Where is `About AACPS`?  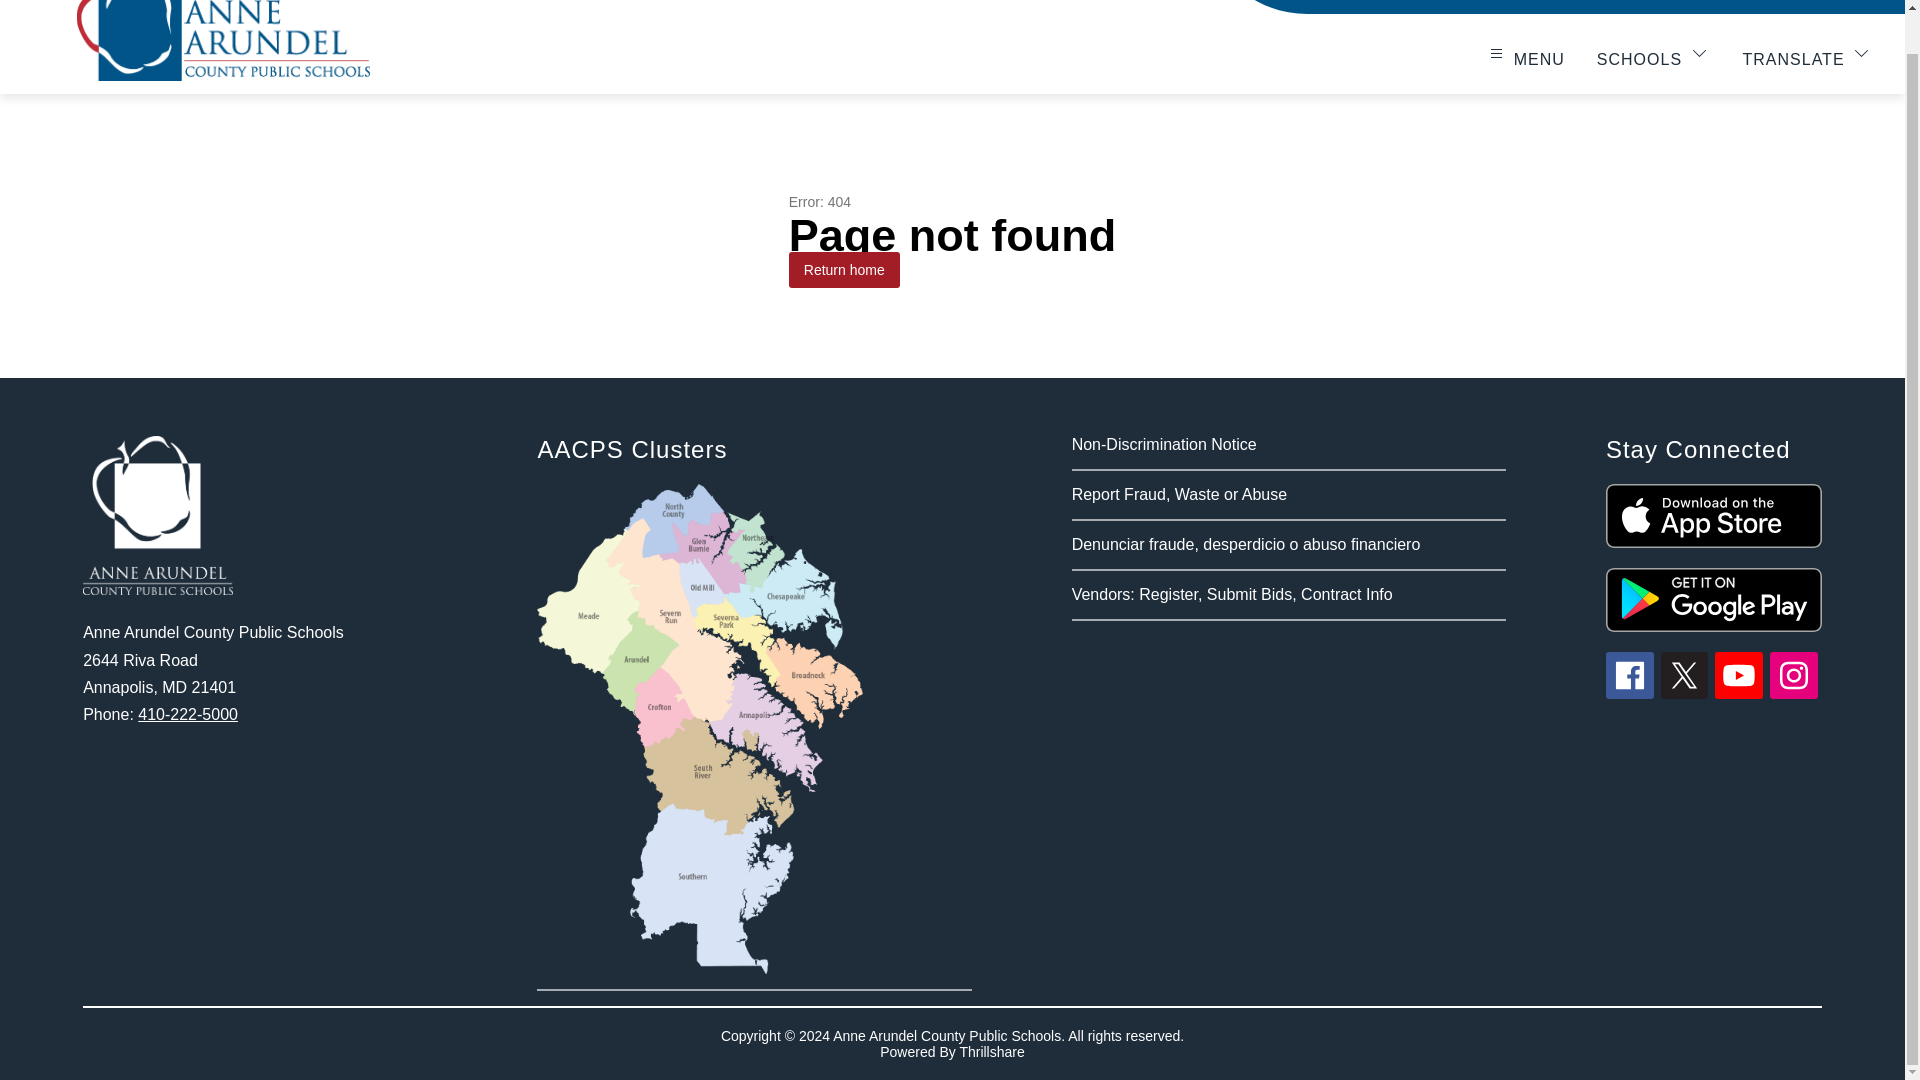
About AACPS is located at coordinates (1360, 7).